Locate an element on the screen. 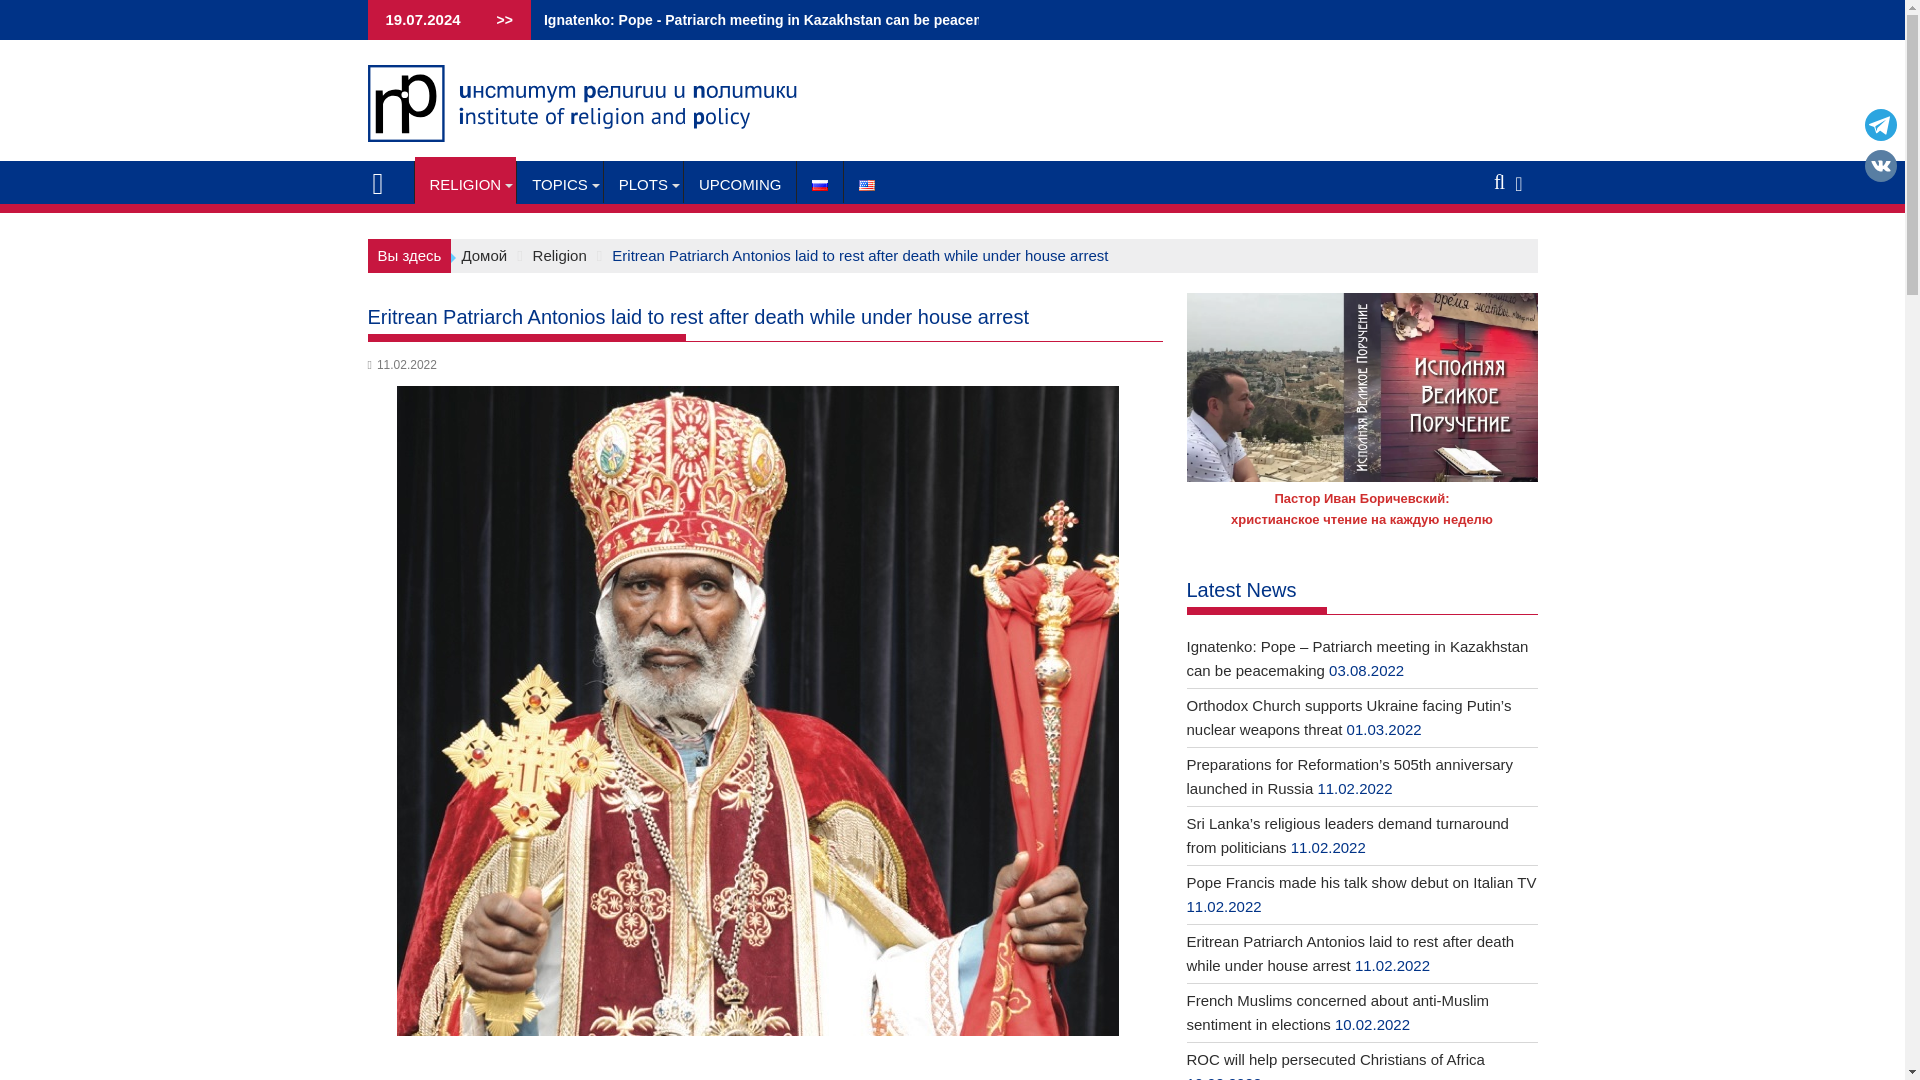 The image size is (1920, 1080). RELIGION is located at coordinates (465, 184).